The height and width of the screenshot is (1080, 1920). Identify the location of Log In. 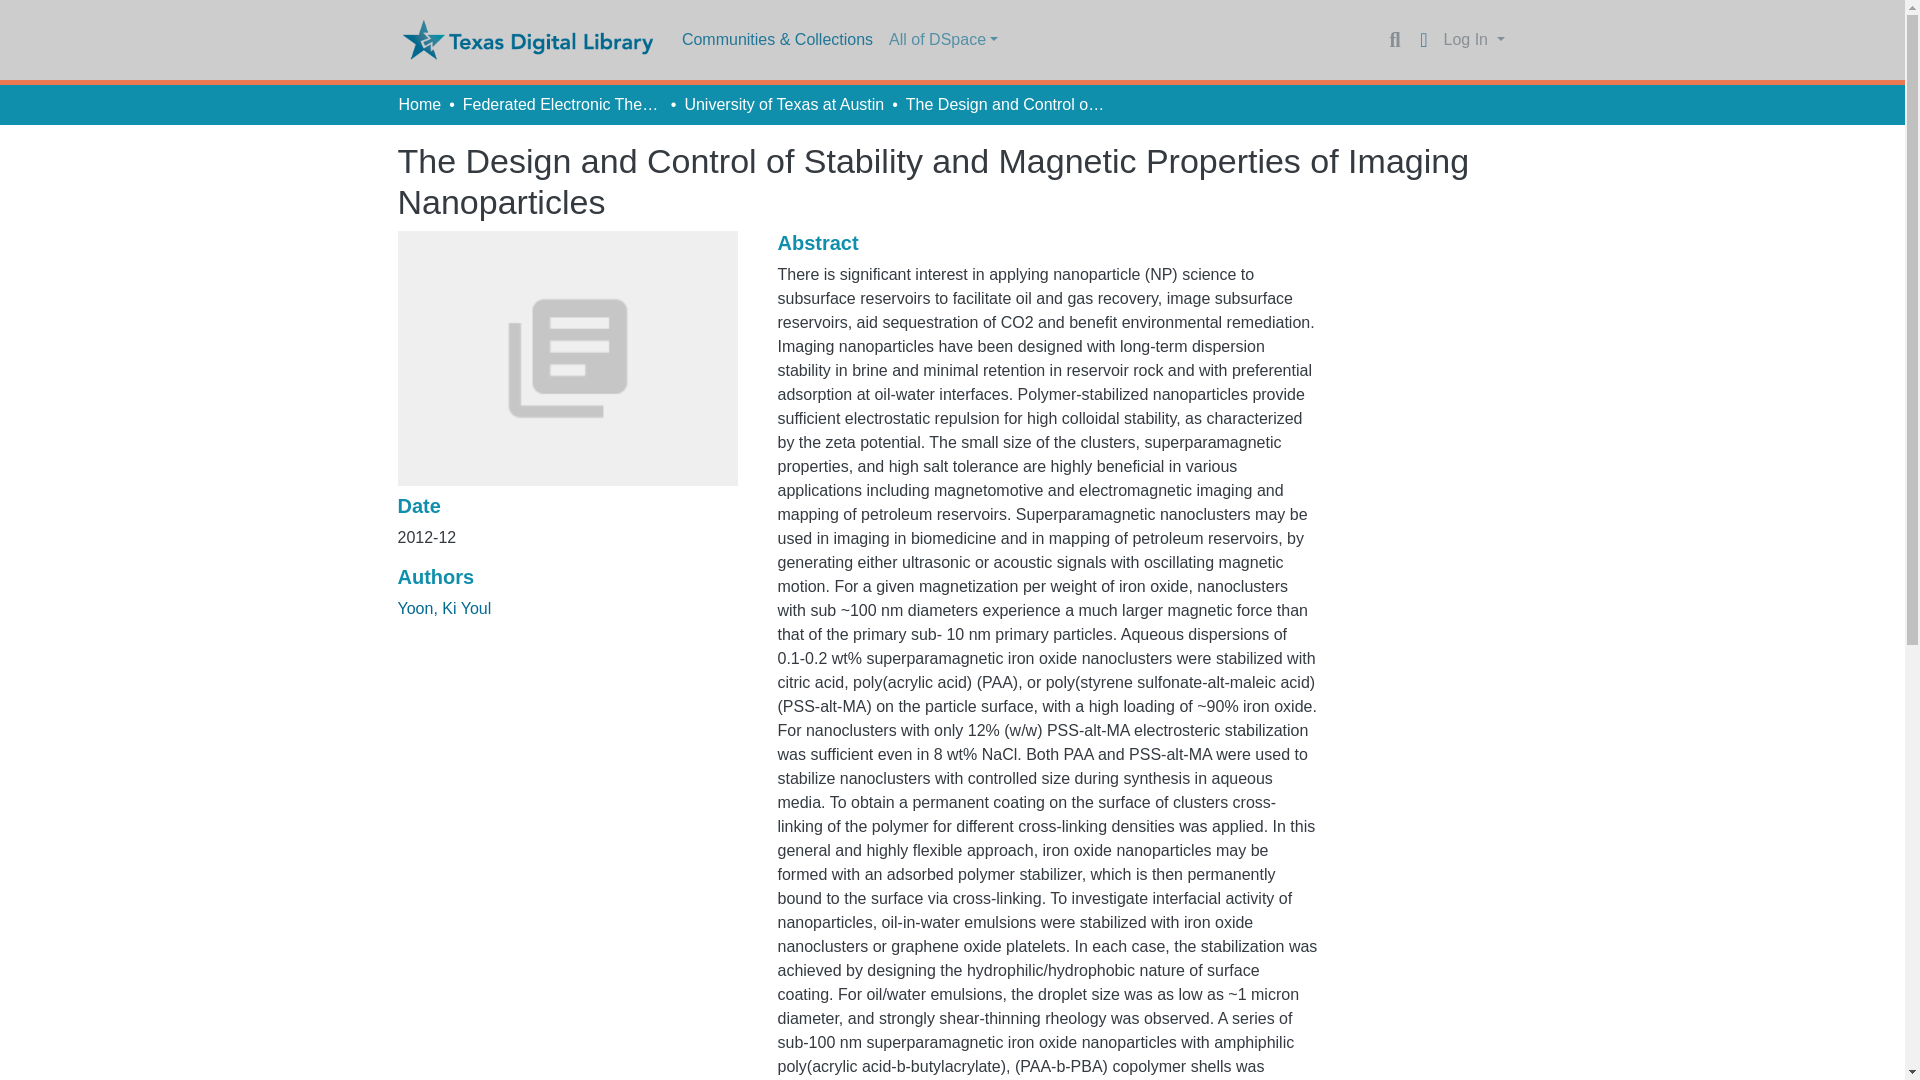
(1474, 40).